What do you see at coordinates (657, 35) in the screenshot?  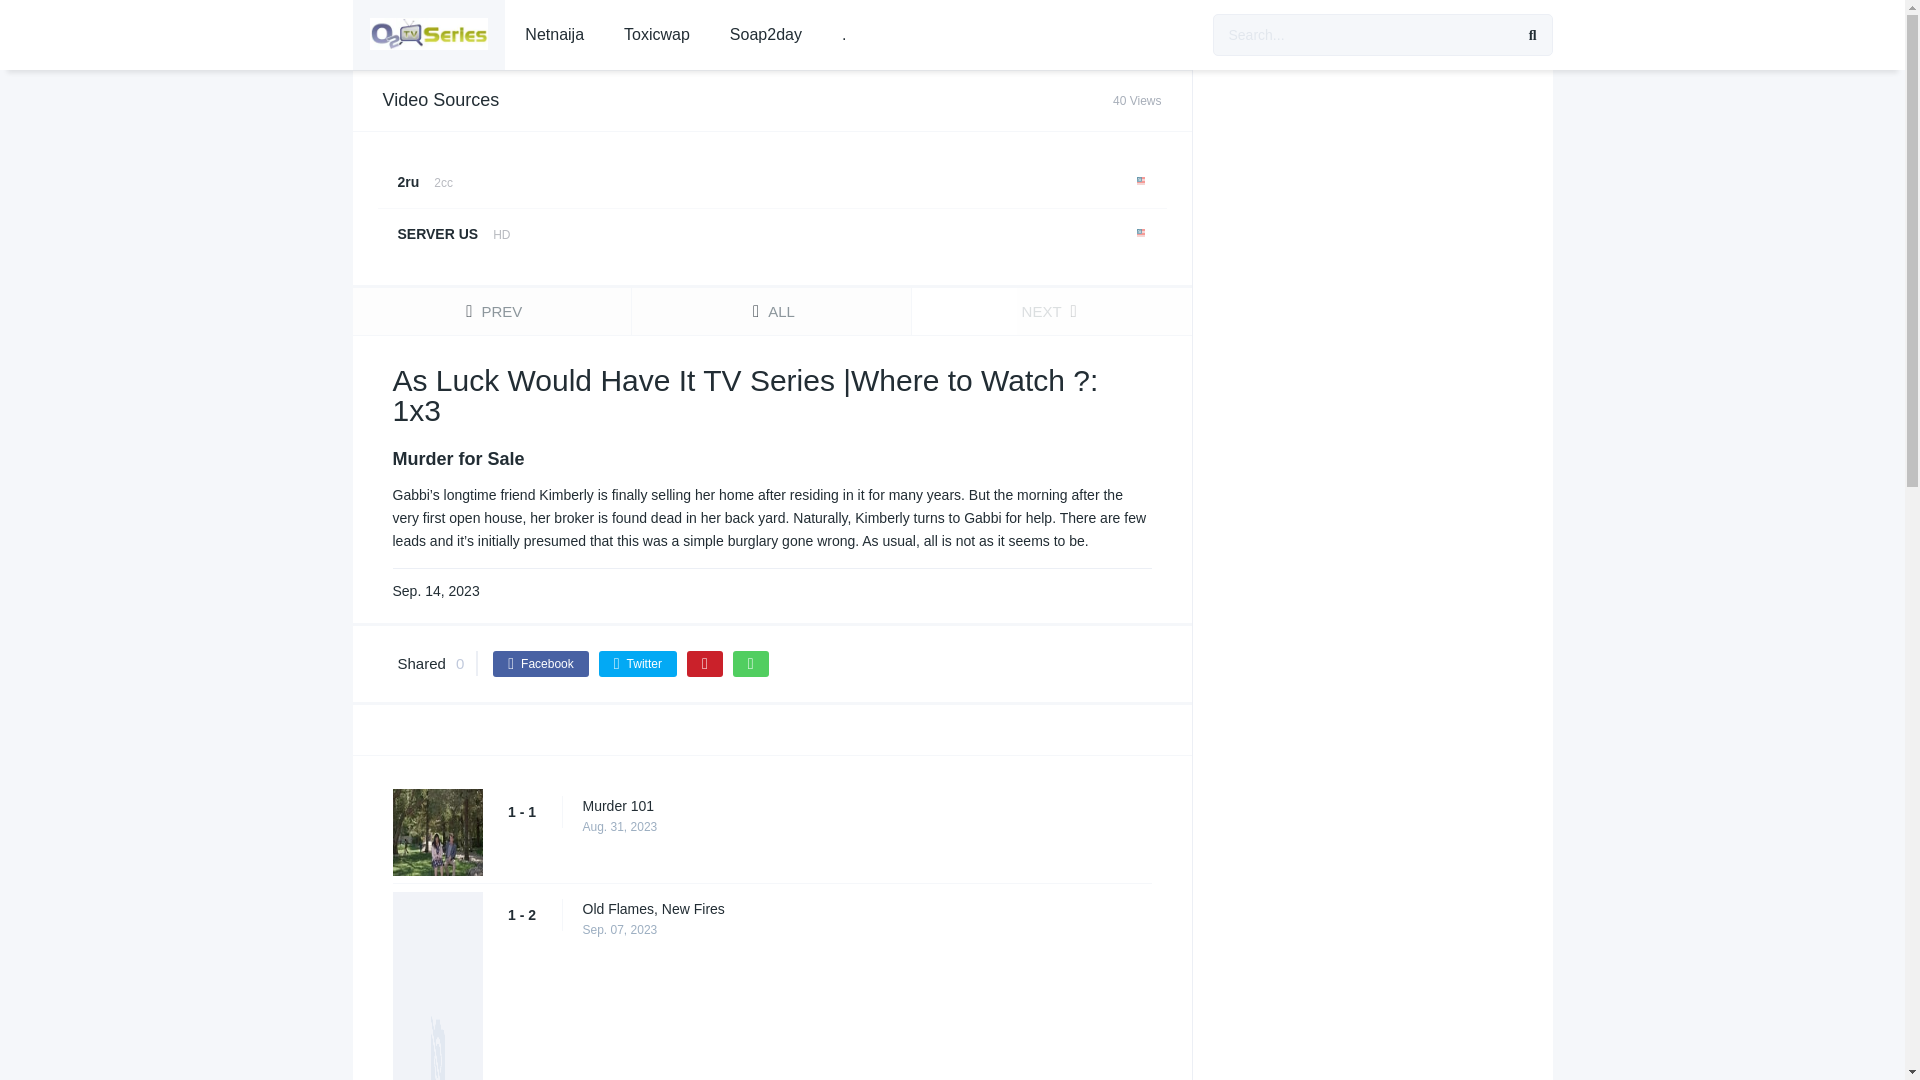 I see `NEXT` at bounding box center [657, 35].